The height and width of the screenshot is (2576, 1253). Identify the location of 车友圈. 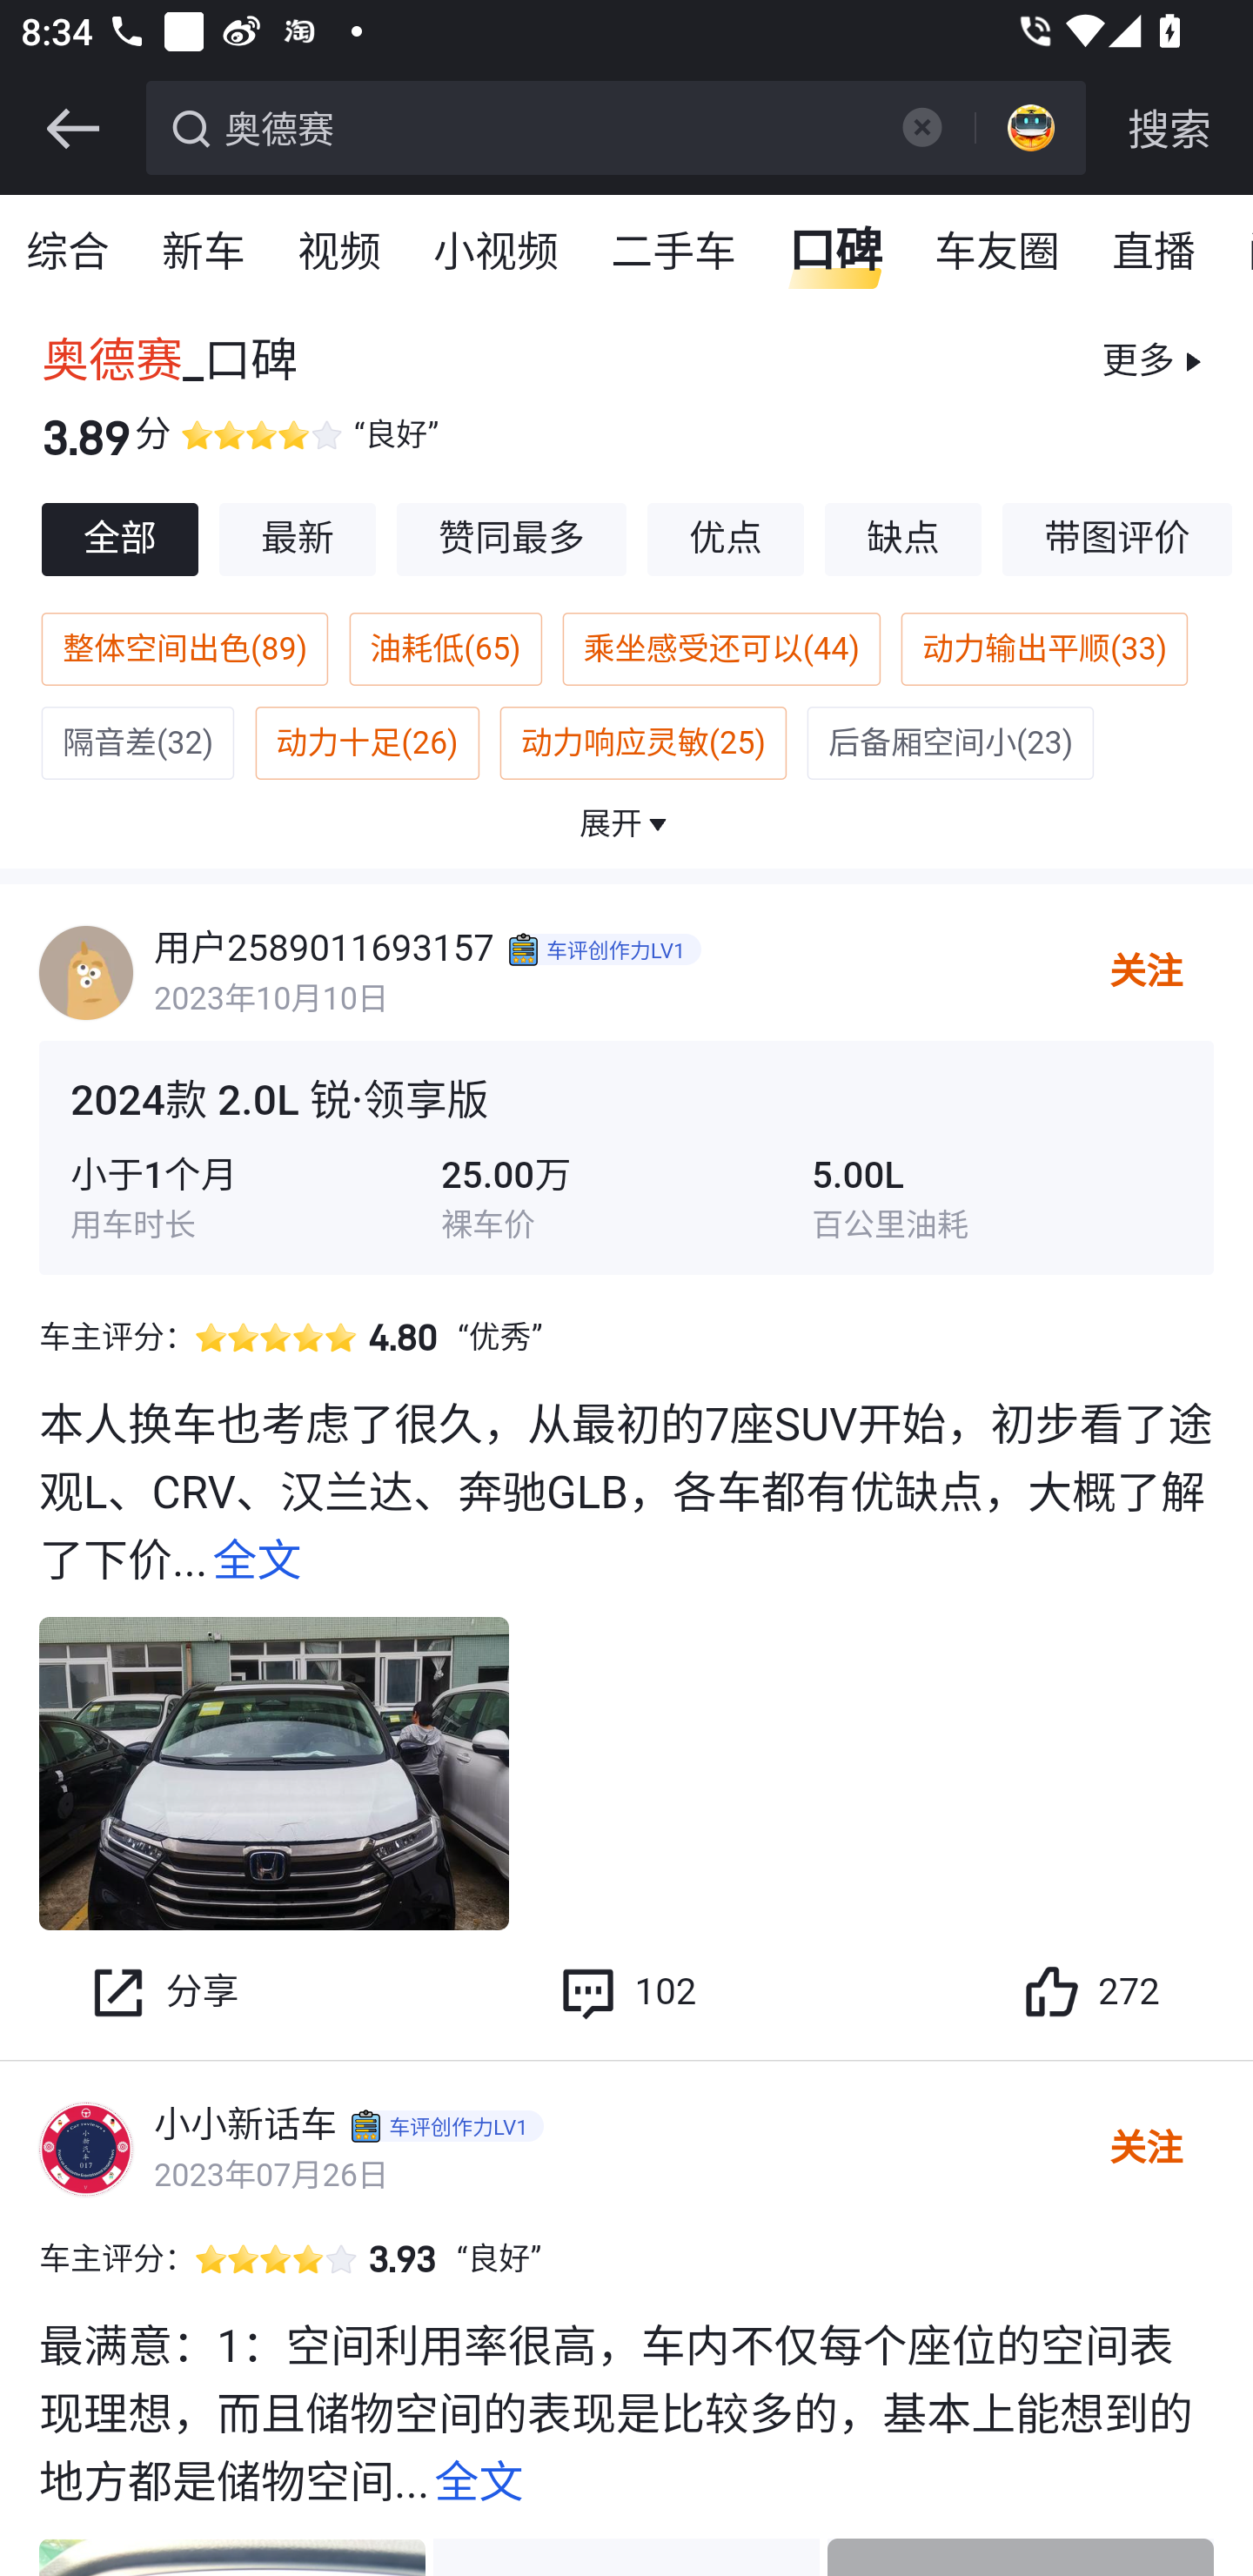
(999, 252).